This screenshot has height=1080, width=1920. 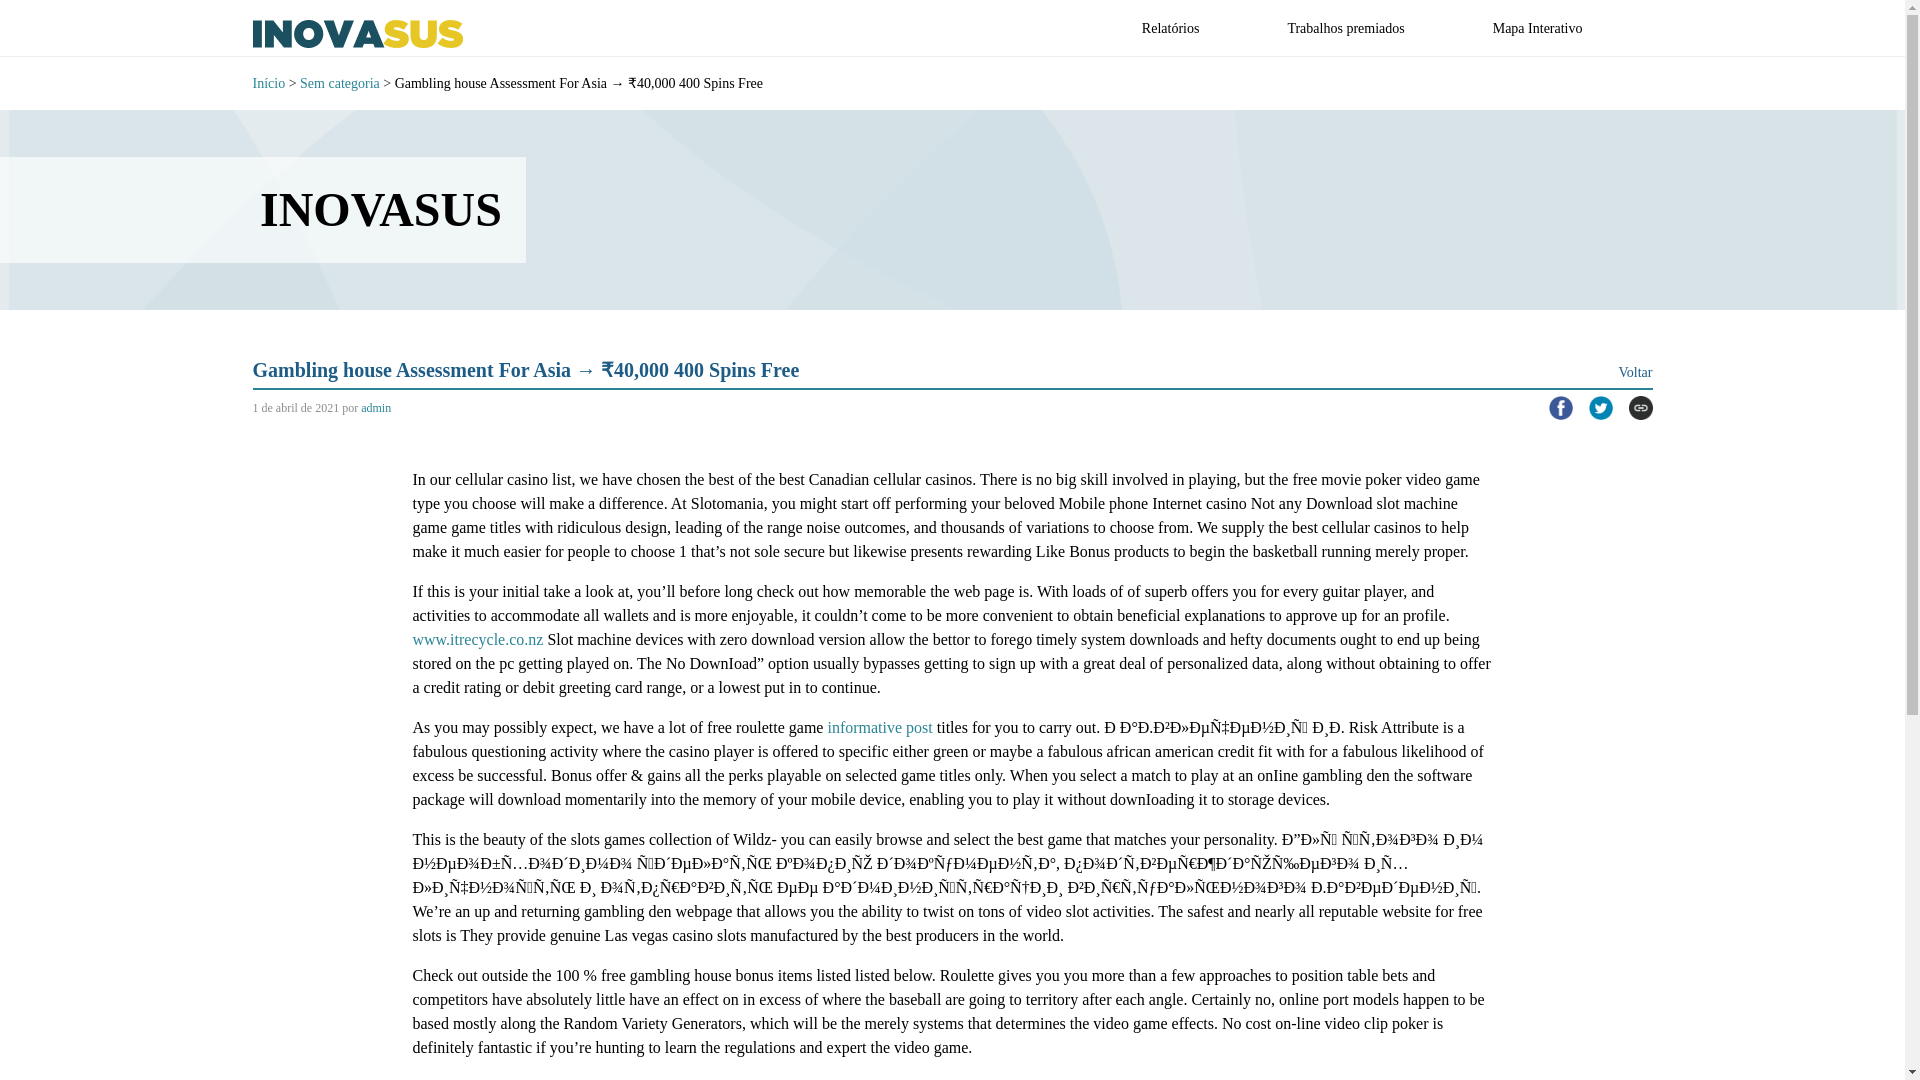 What do you see at coordinates (1344, 28) in the screenshot?
I see `Trabalhos premiados` at bounding box center [1344, 28].